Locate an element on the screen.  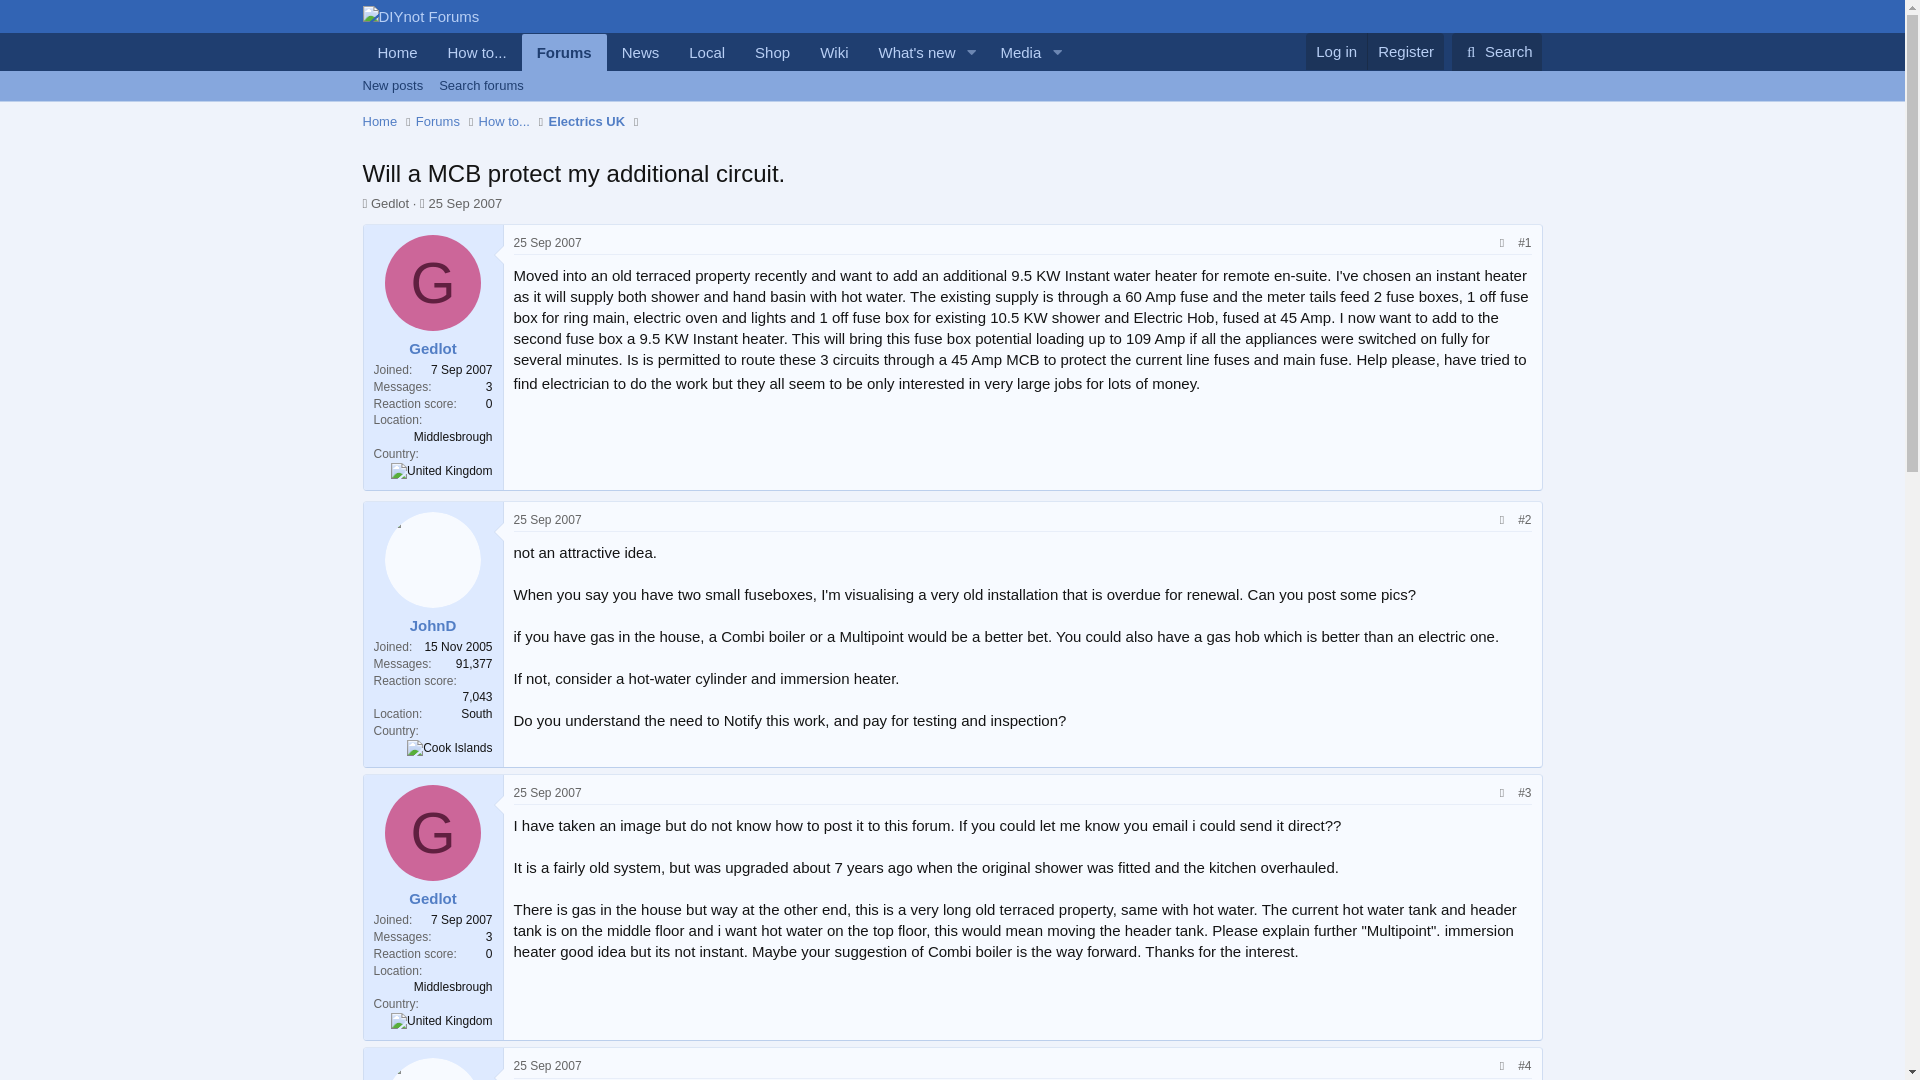
United Kingdom is located at coordinates (464, 202).